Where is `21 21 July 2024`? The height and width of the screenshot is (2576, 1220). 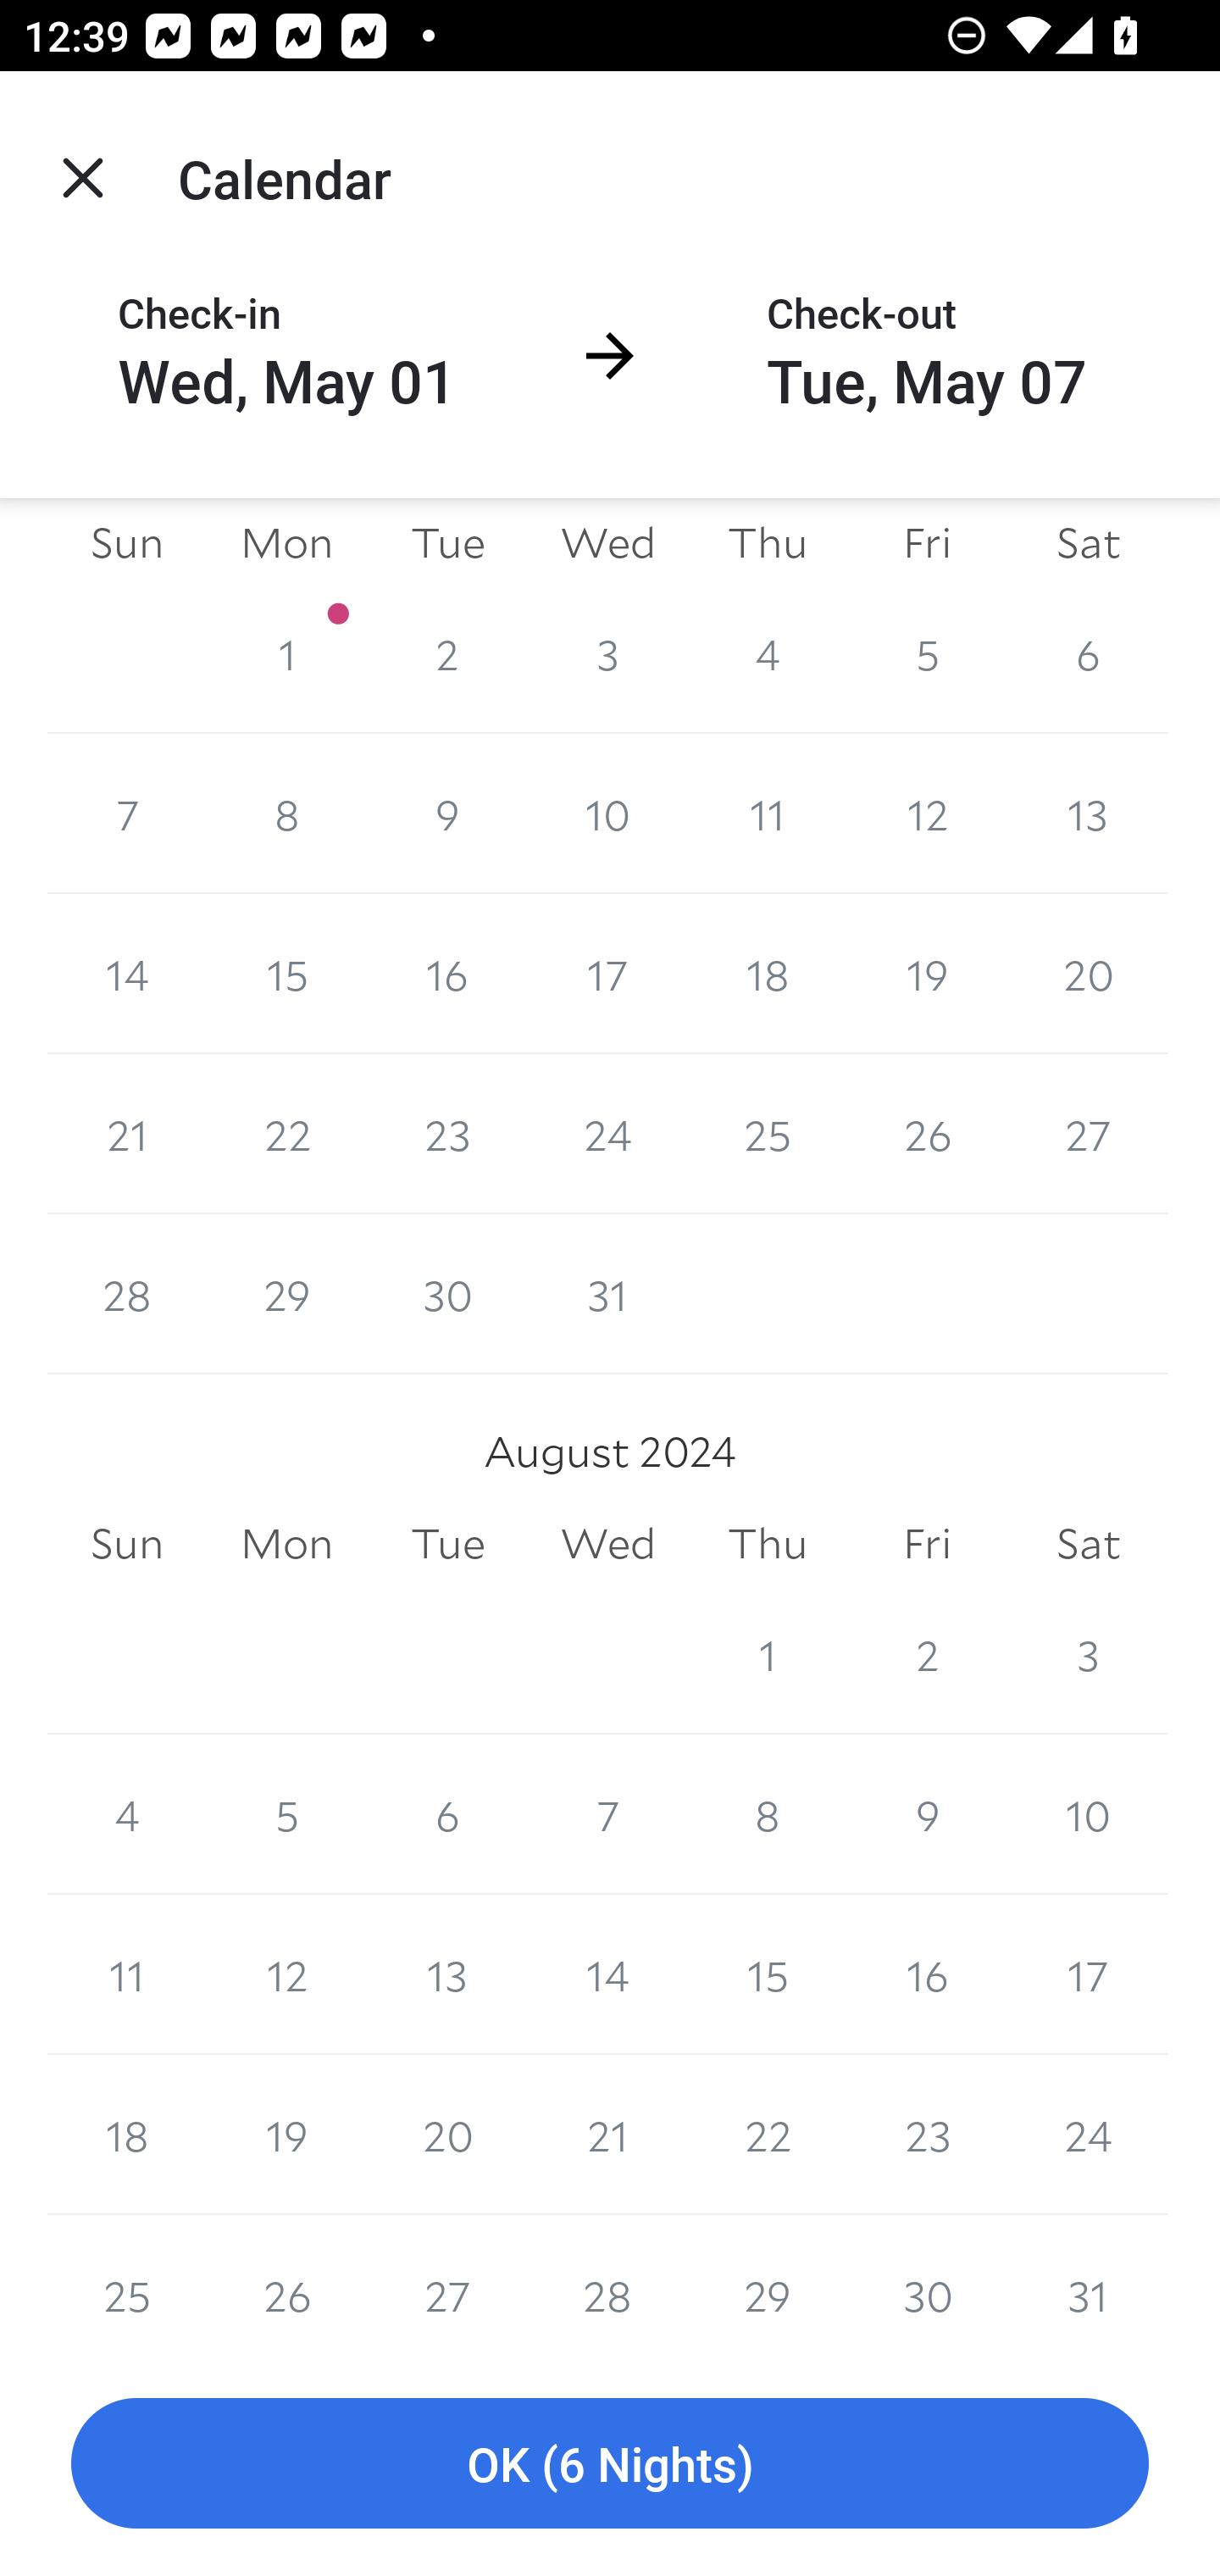 21 21 July 2024 is located at coordinates (127, 1133).